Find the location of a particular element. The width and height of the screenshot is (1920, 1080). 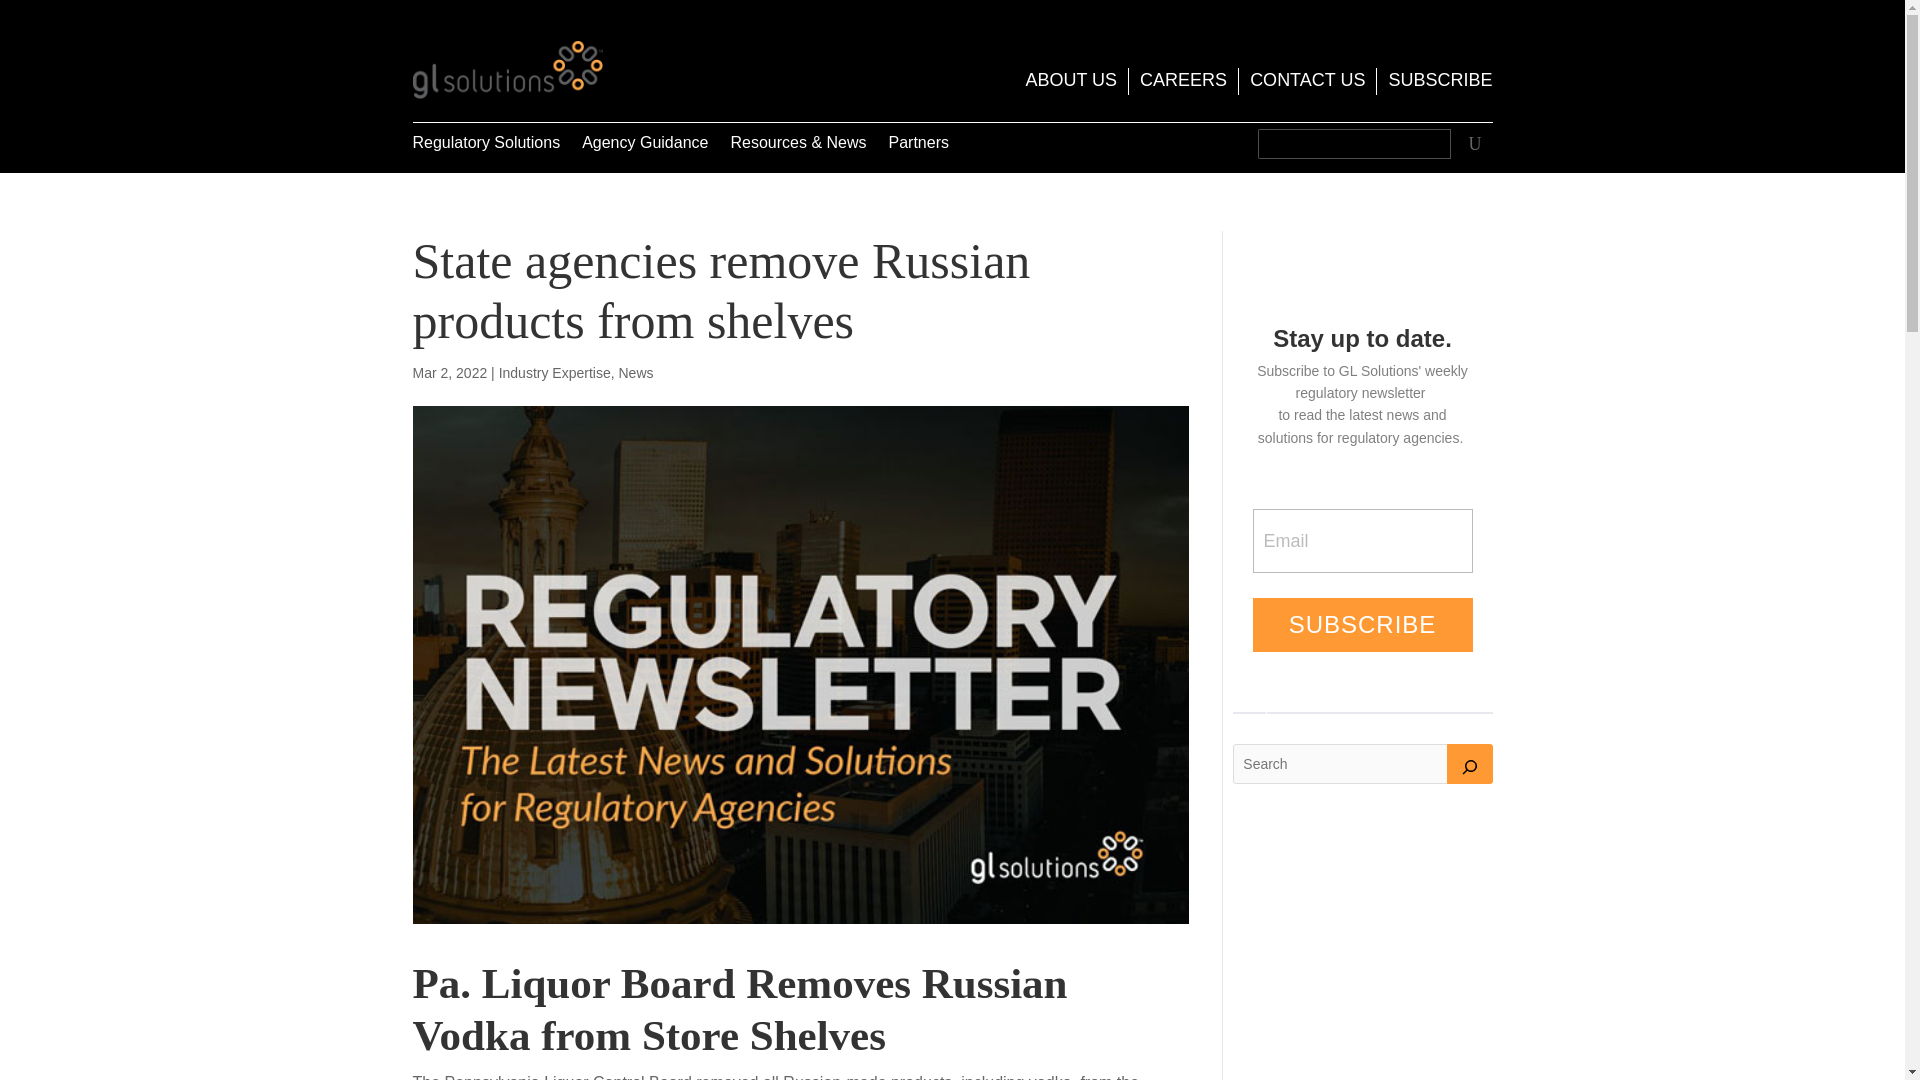

ABOUT US is located at coordinates (1071, 84).